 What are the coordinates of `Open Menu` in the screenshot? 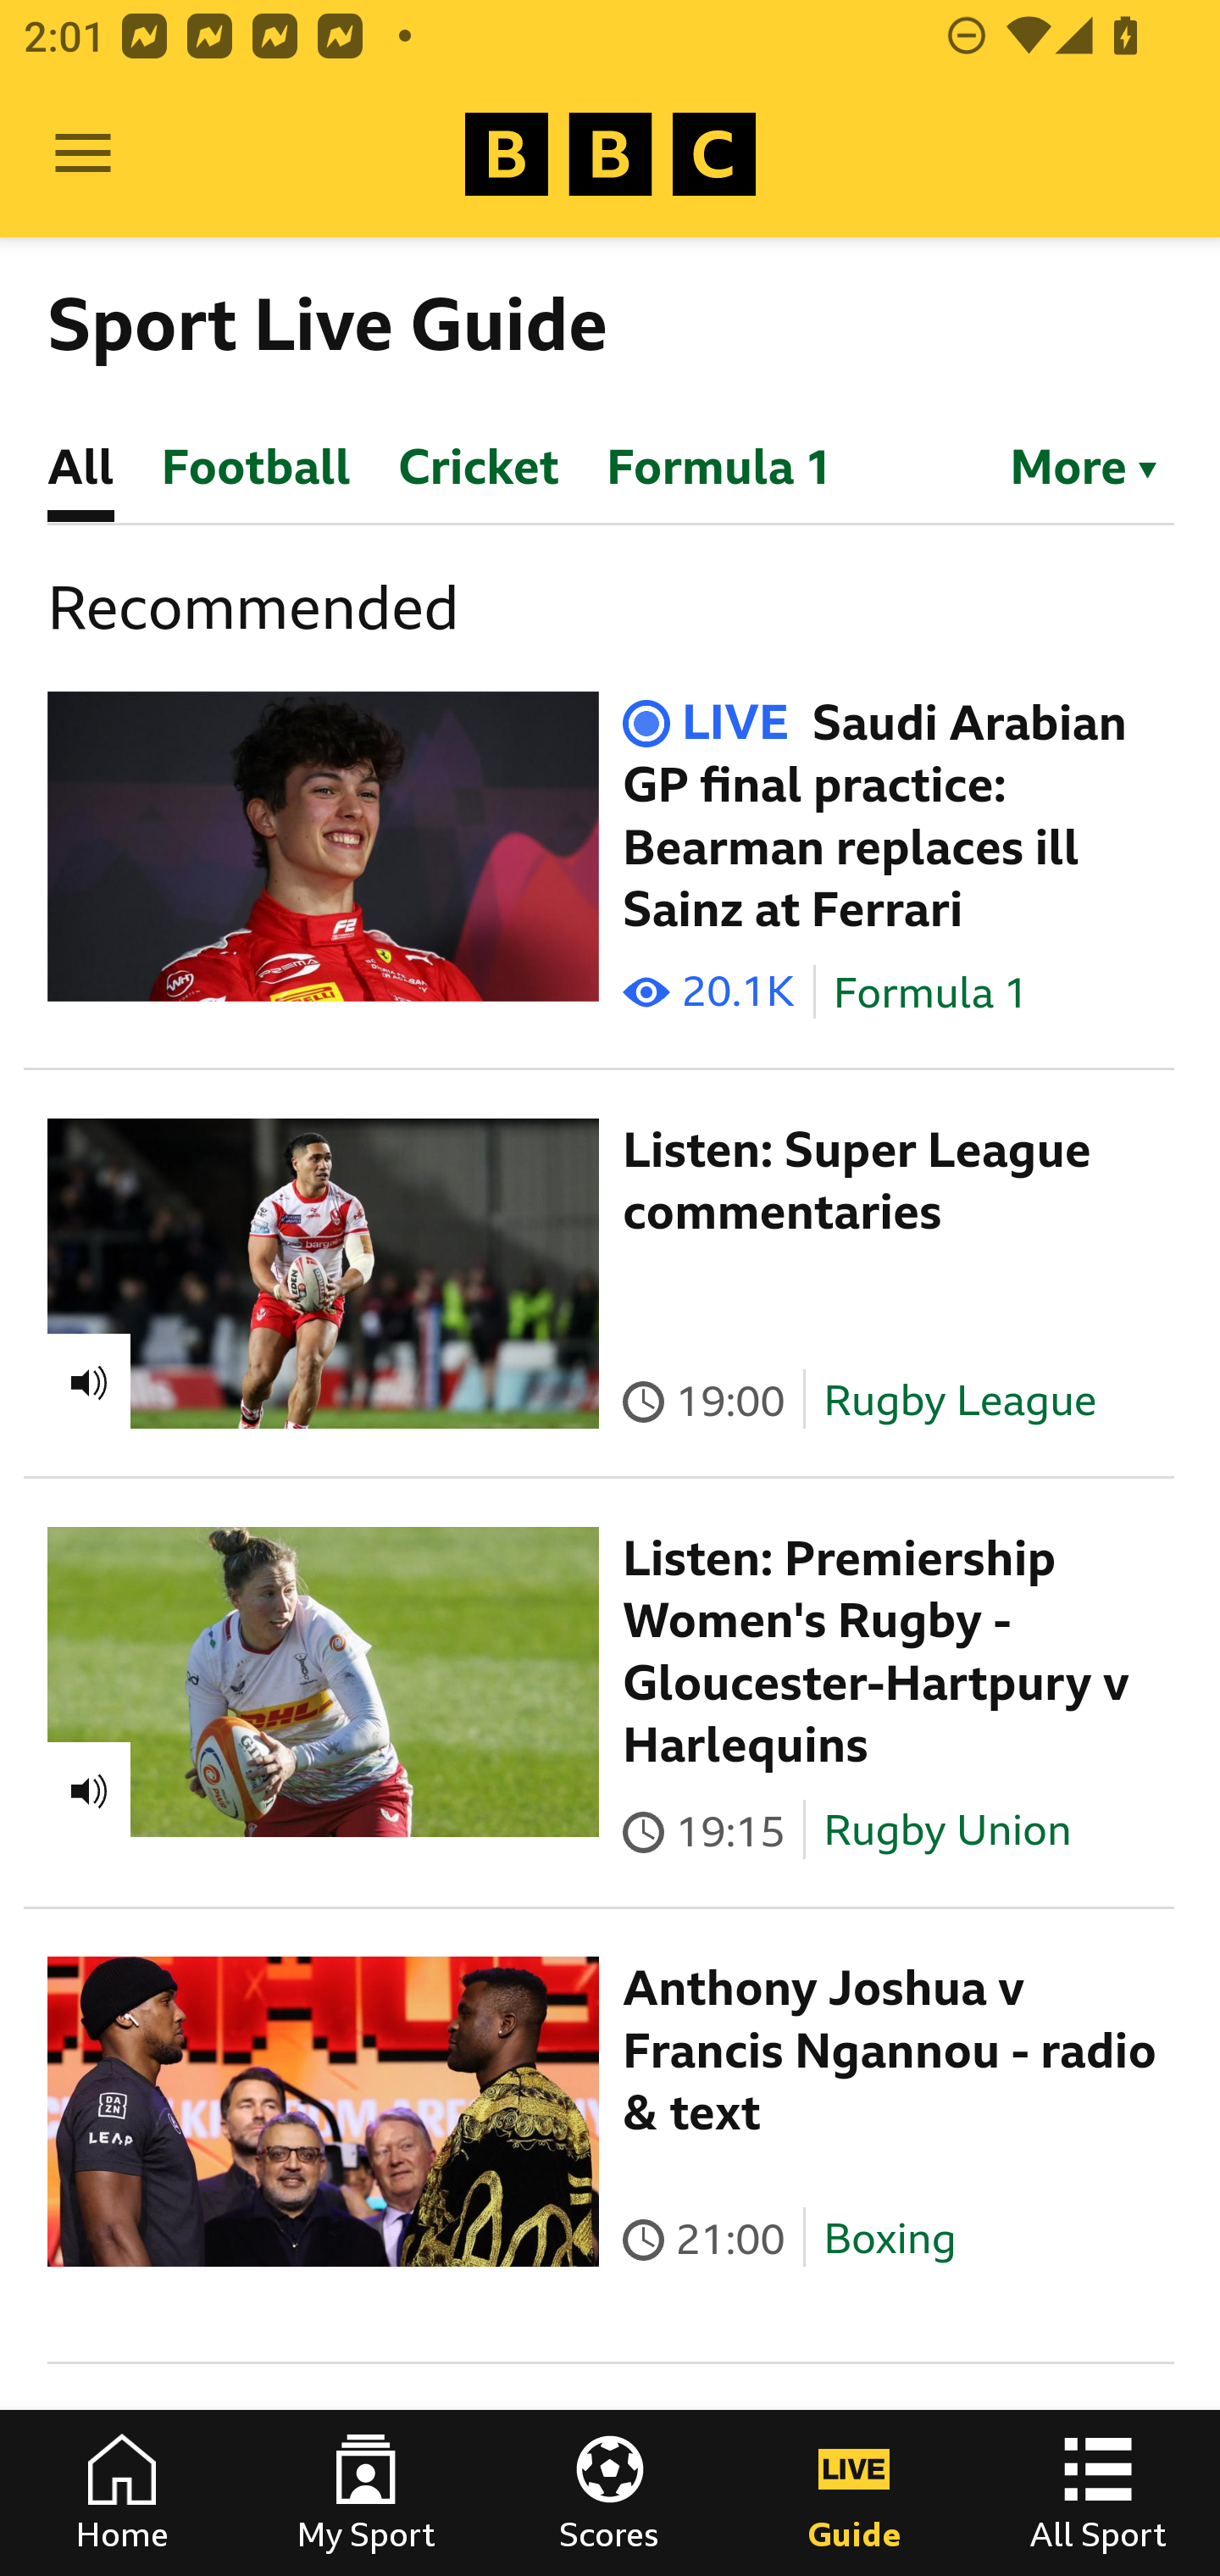 It's located at (83, 154).